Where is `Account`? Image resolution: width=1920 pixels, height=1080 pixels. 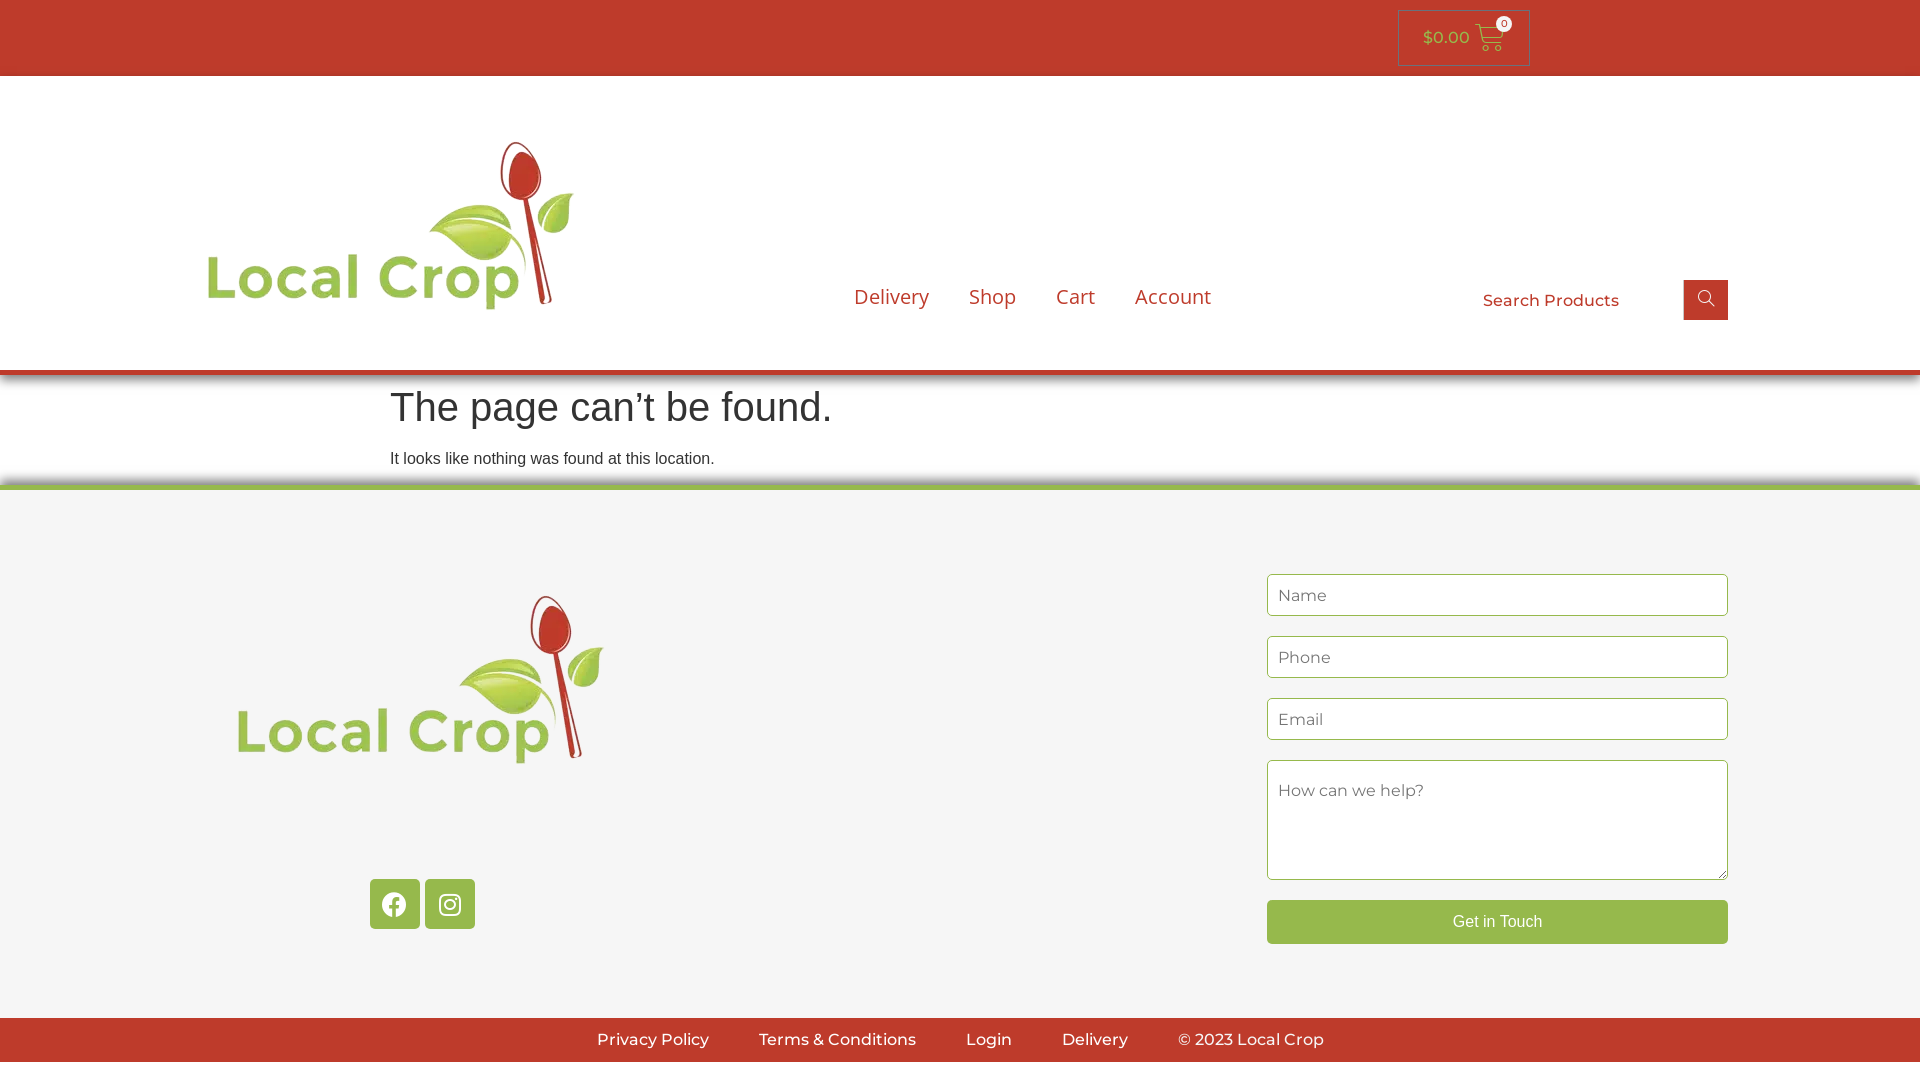 Account is located at coordinates (1173, 297).